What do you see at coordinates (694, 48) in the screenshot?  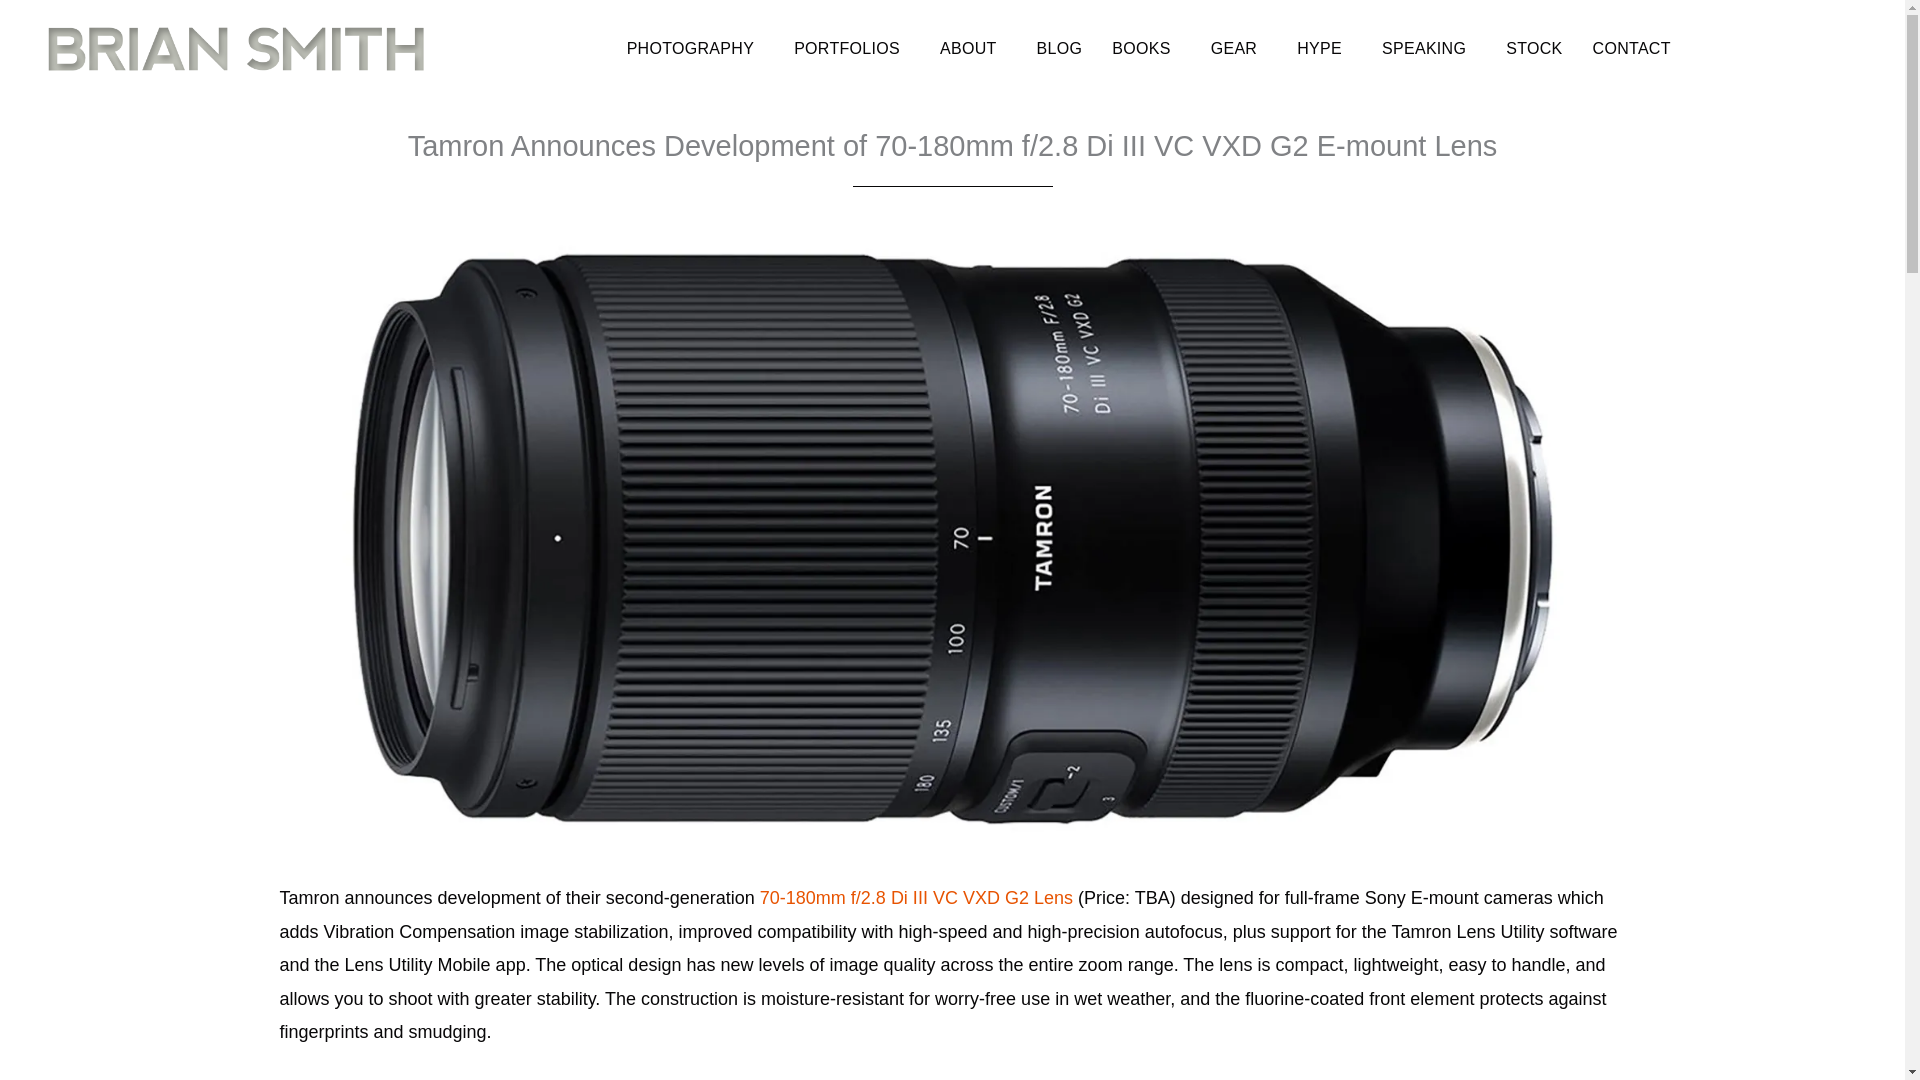 I see `PHOTOGRAPHY` at bounding box center [694, 48].